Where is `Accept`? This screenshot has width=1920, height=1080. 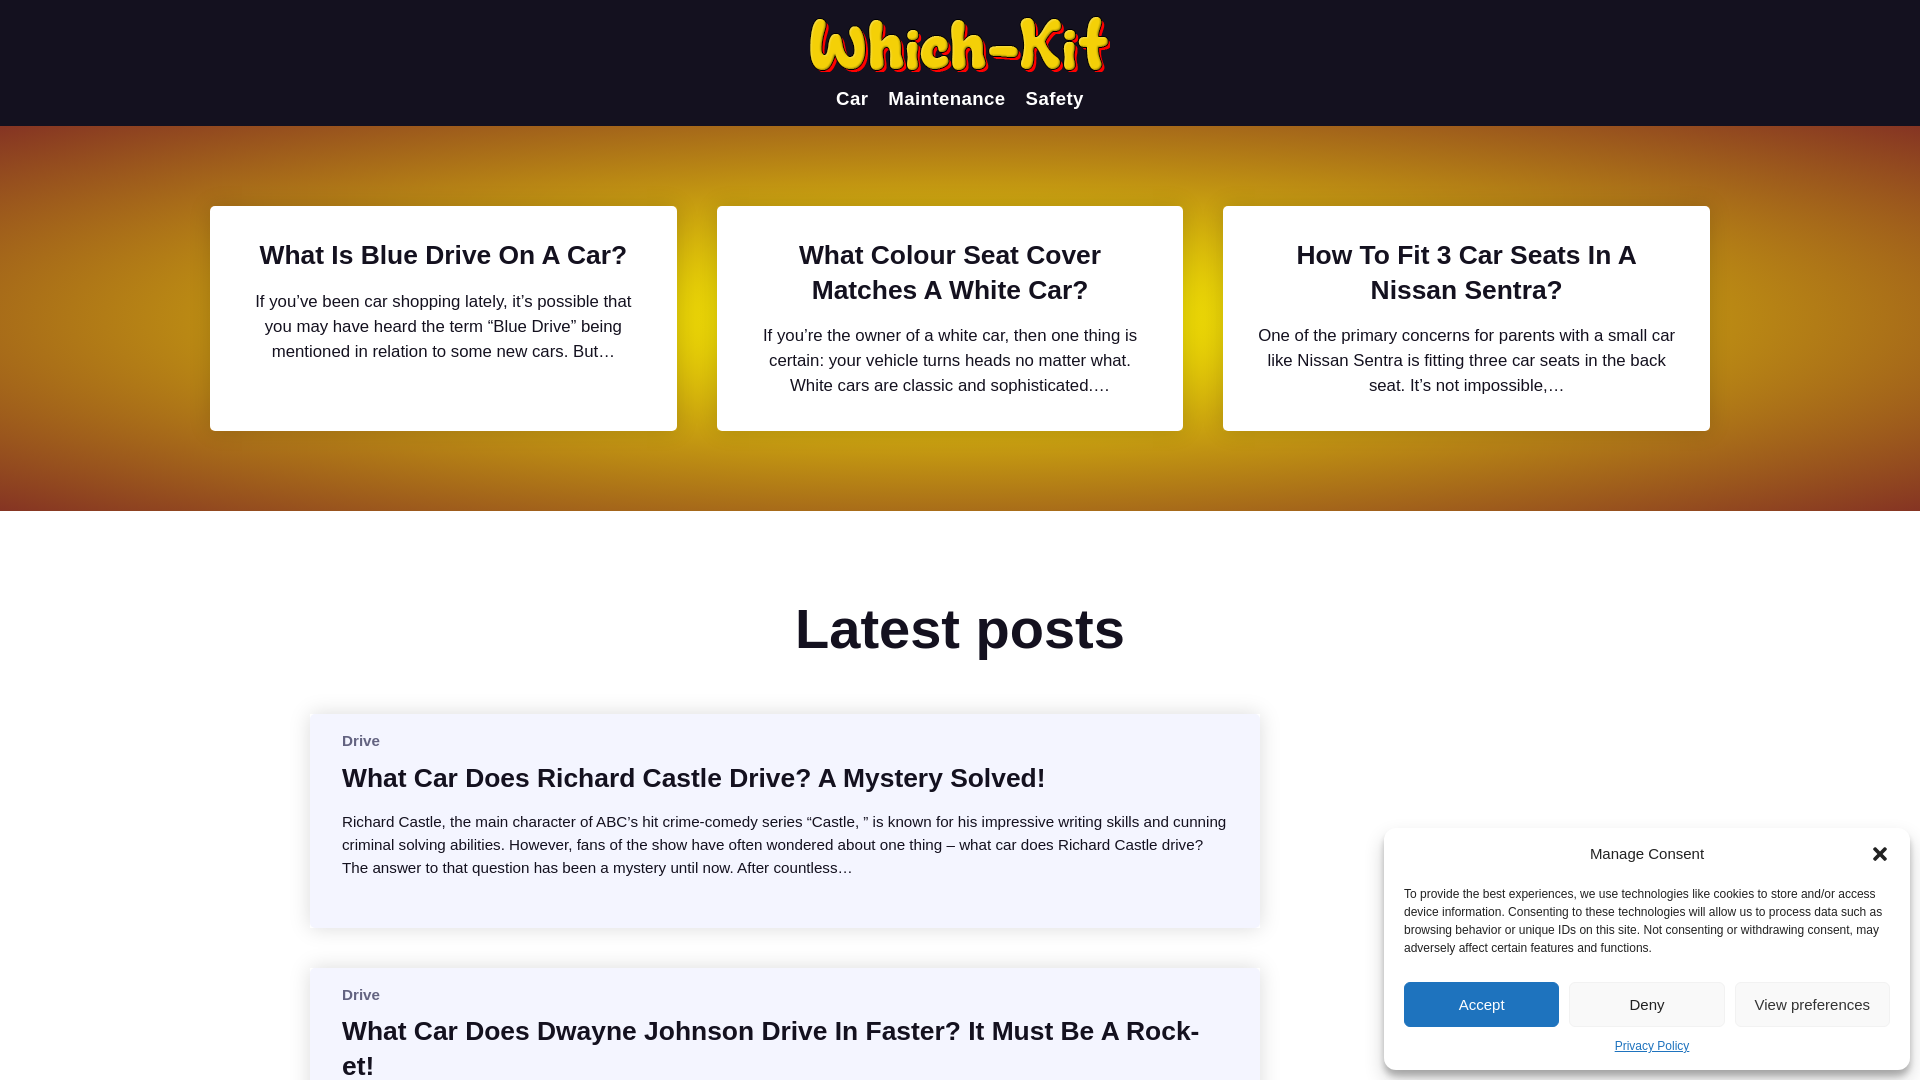 Accept is located at coordinates (1481, 1004).